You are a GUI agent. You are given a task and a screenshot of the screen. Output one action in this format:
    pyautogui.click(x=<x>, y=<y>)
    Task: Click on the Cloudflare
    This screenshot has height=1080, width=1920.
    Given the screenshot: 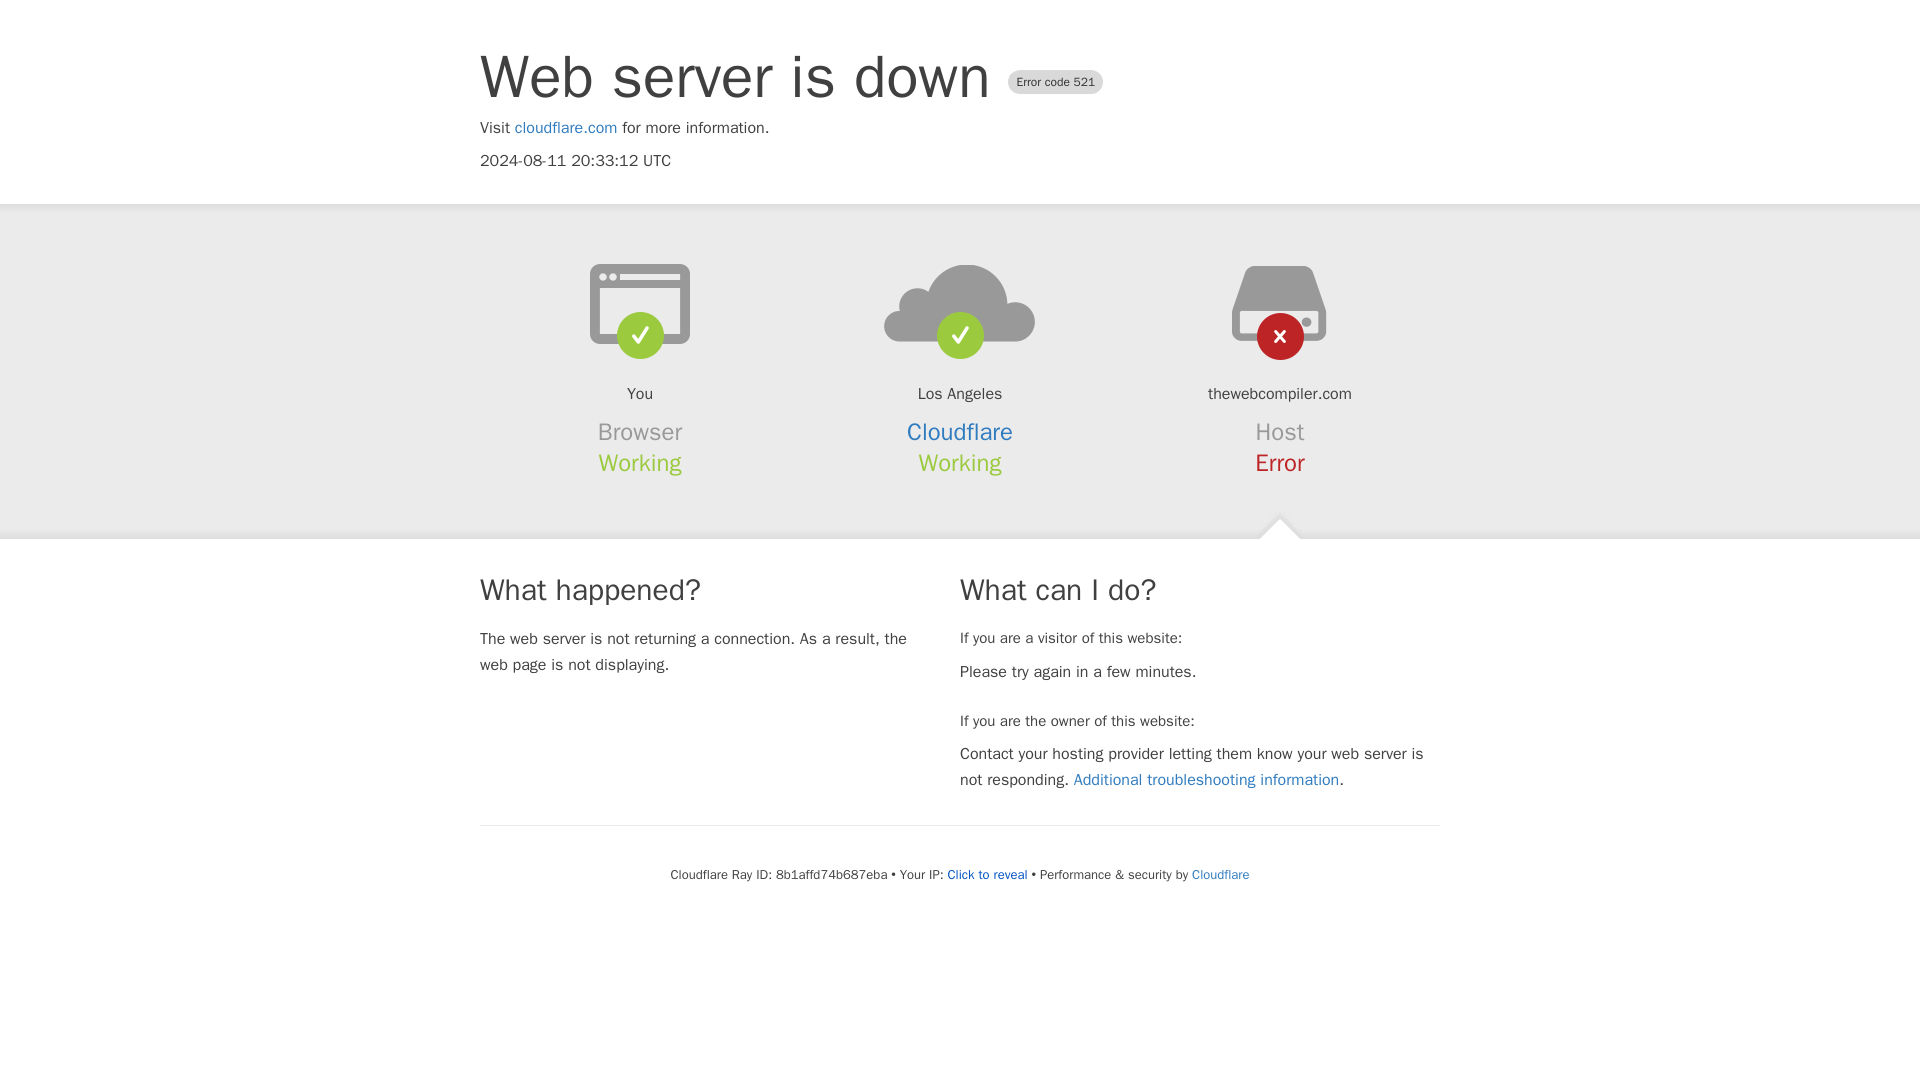 What is the action you would take?
    pyautogui.click(x=1220, y=874)
    